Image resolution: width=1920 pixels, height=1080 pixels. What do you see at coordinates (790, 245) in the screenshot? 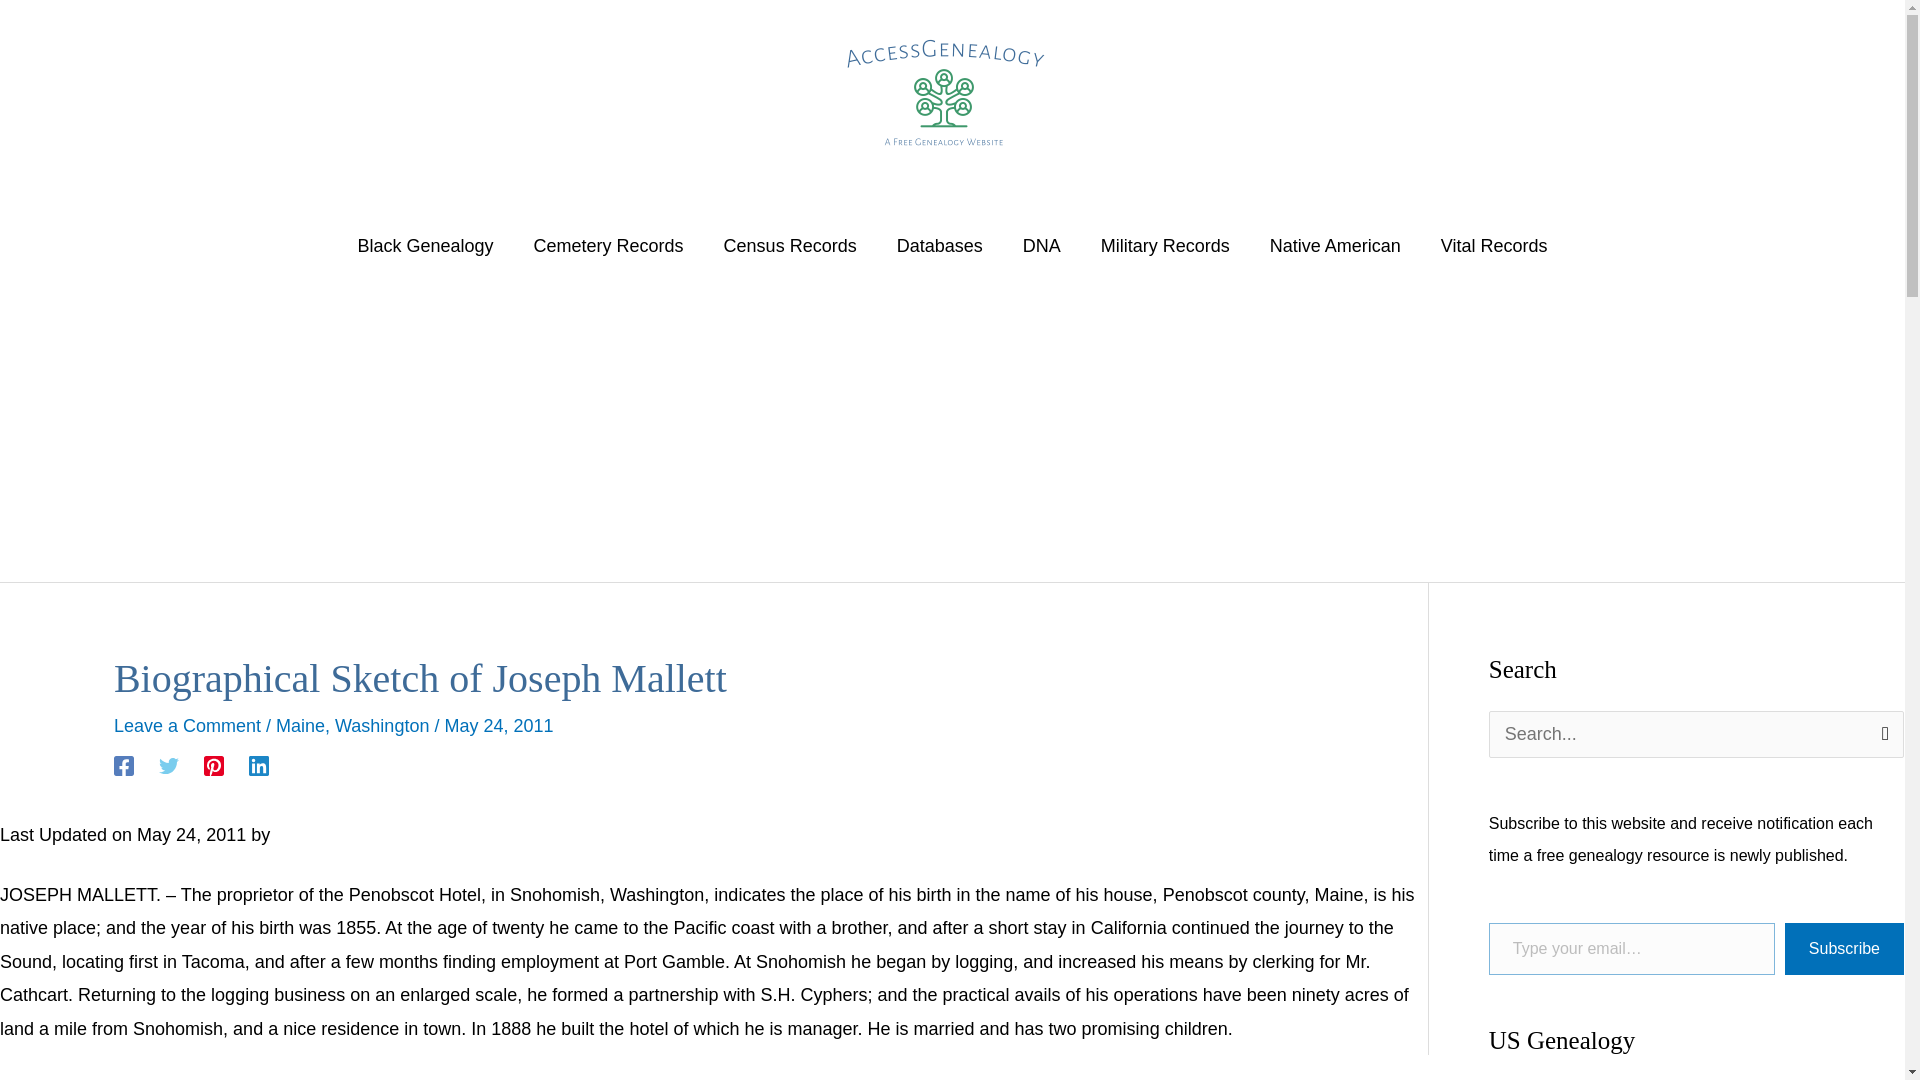
I see `Census Records` at bounding box center [790, 245].